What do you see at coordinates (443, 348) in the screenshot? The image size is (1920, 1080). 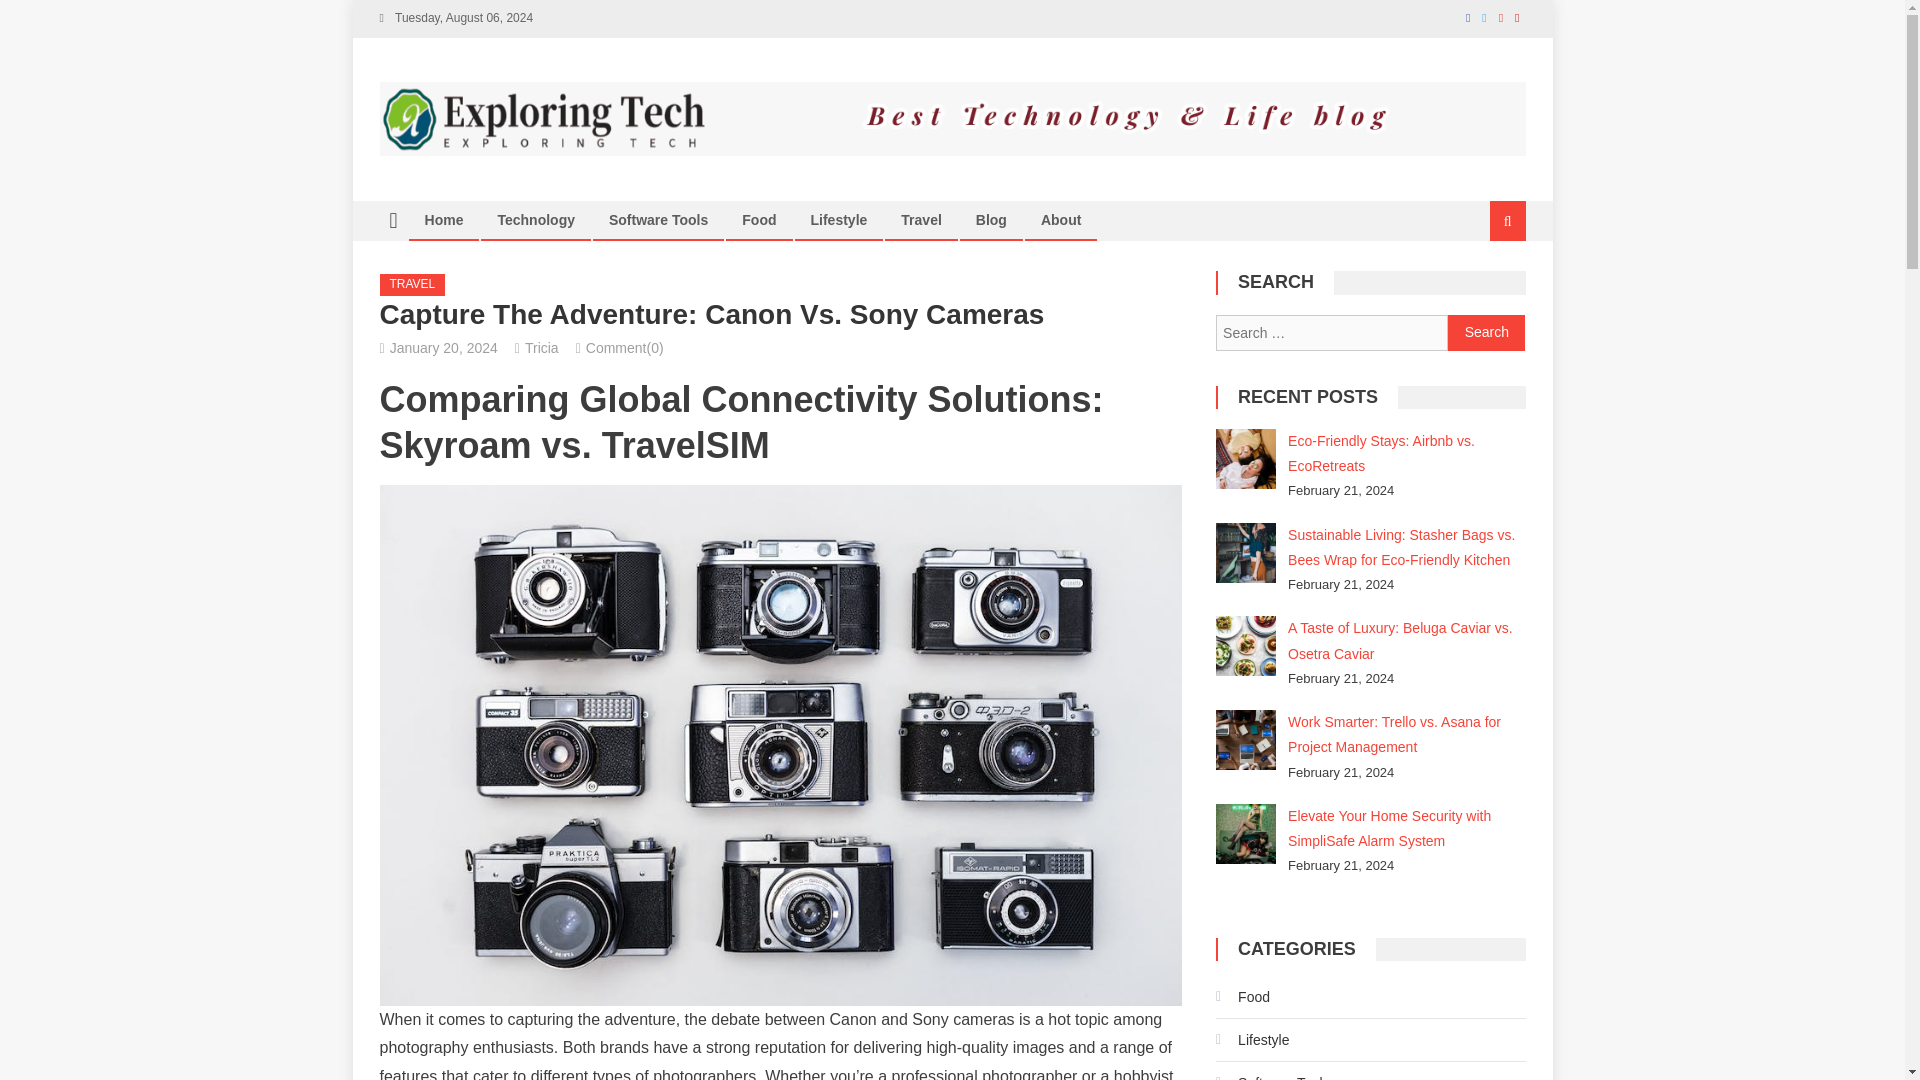 I see `January 20, 2024` at bounding box center [443, 348].